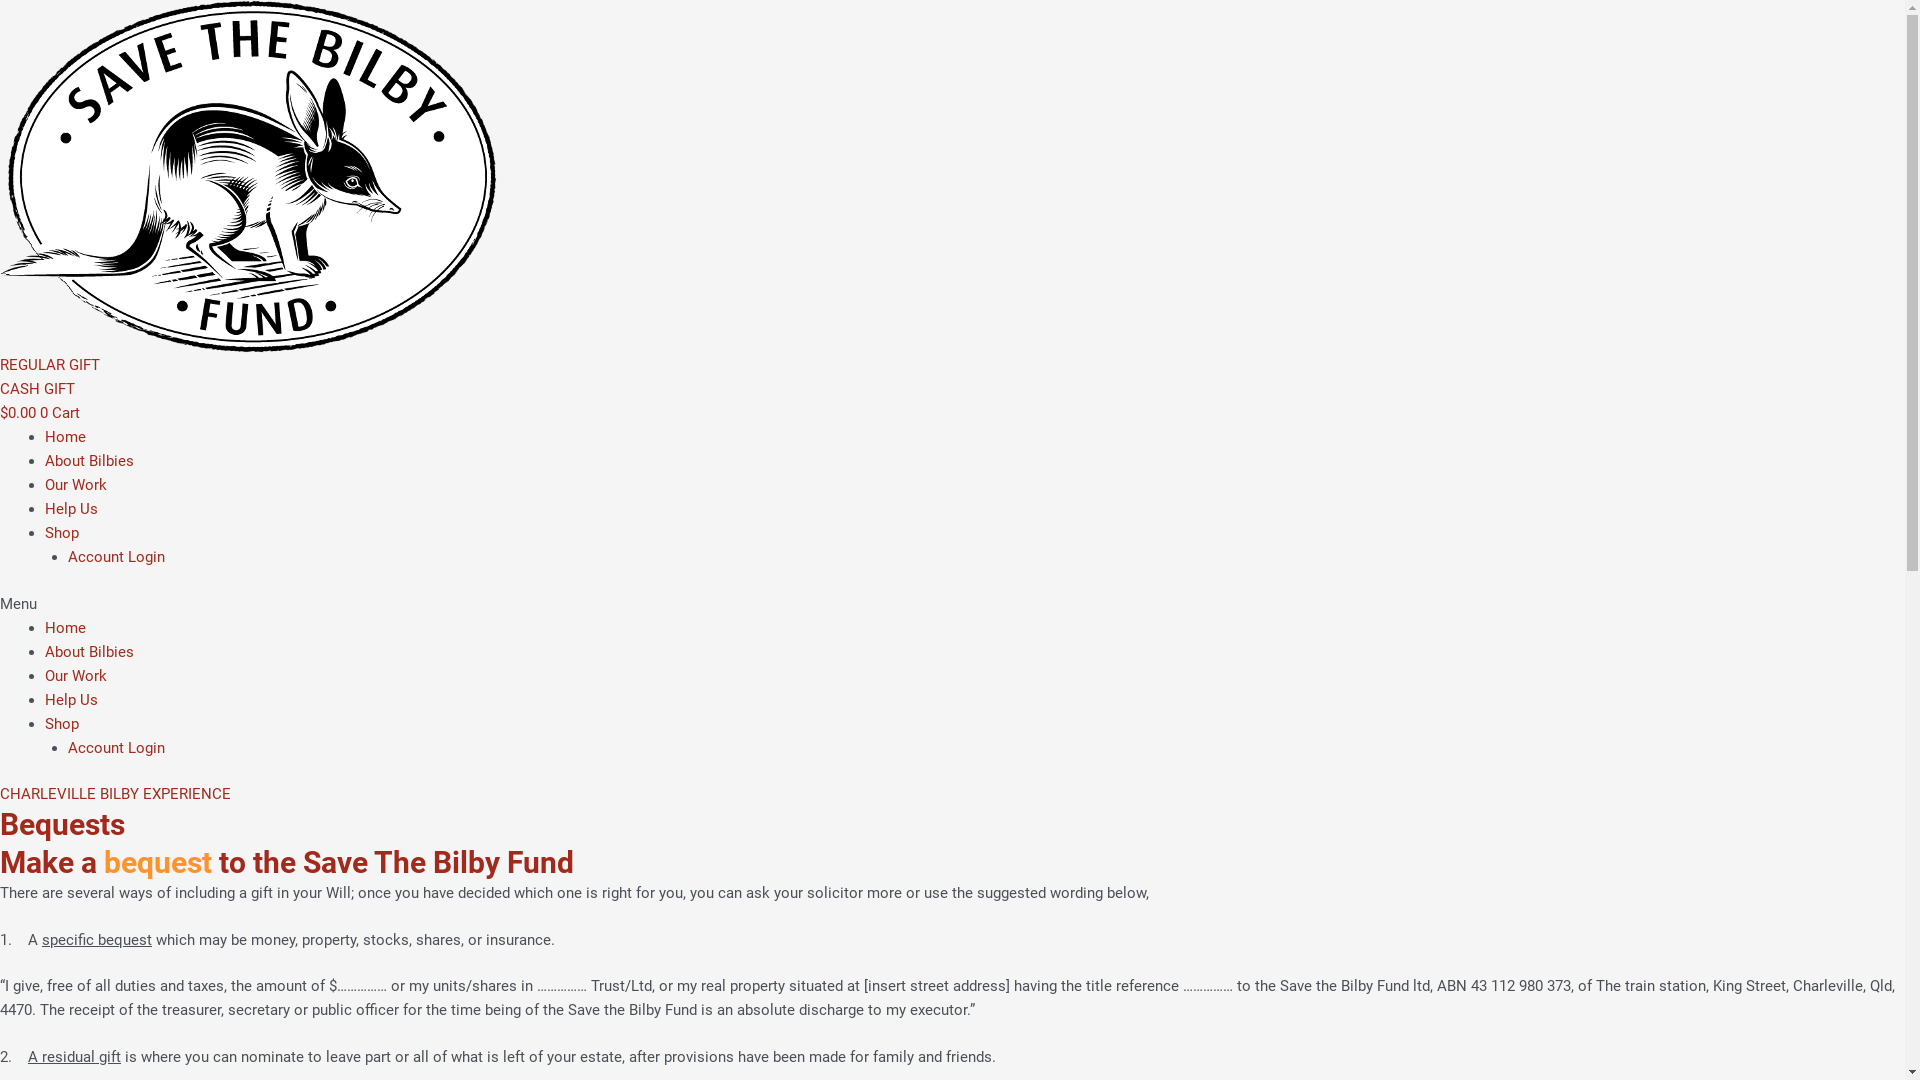 Image resolution: width=1920 pixels, height=1080 pixels. Describe the element at coordinates (72, 699) in the screenshot. I see `Help Us` at that location.